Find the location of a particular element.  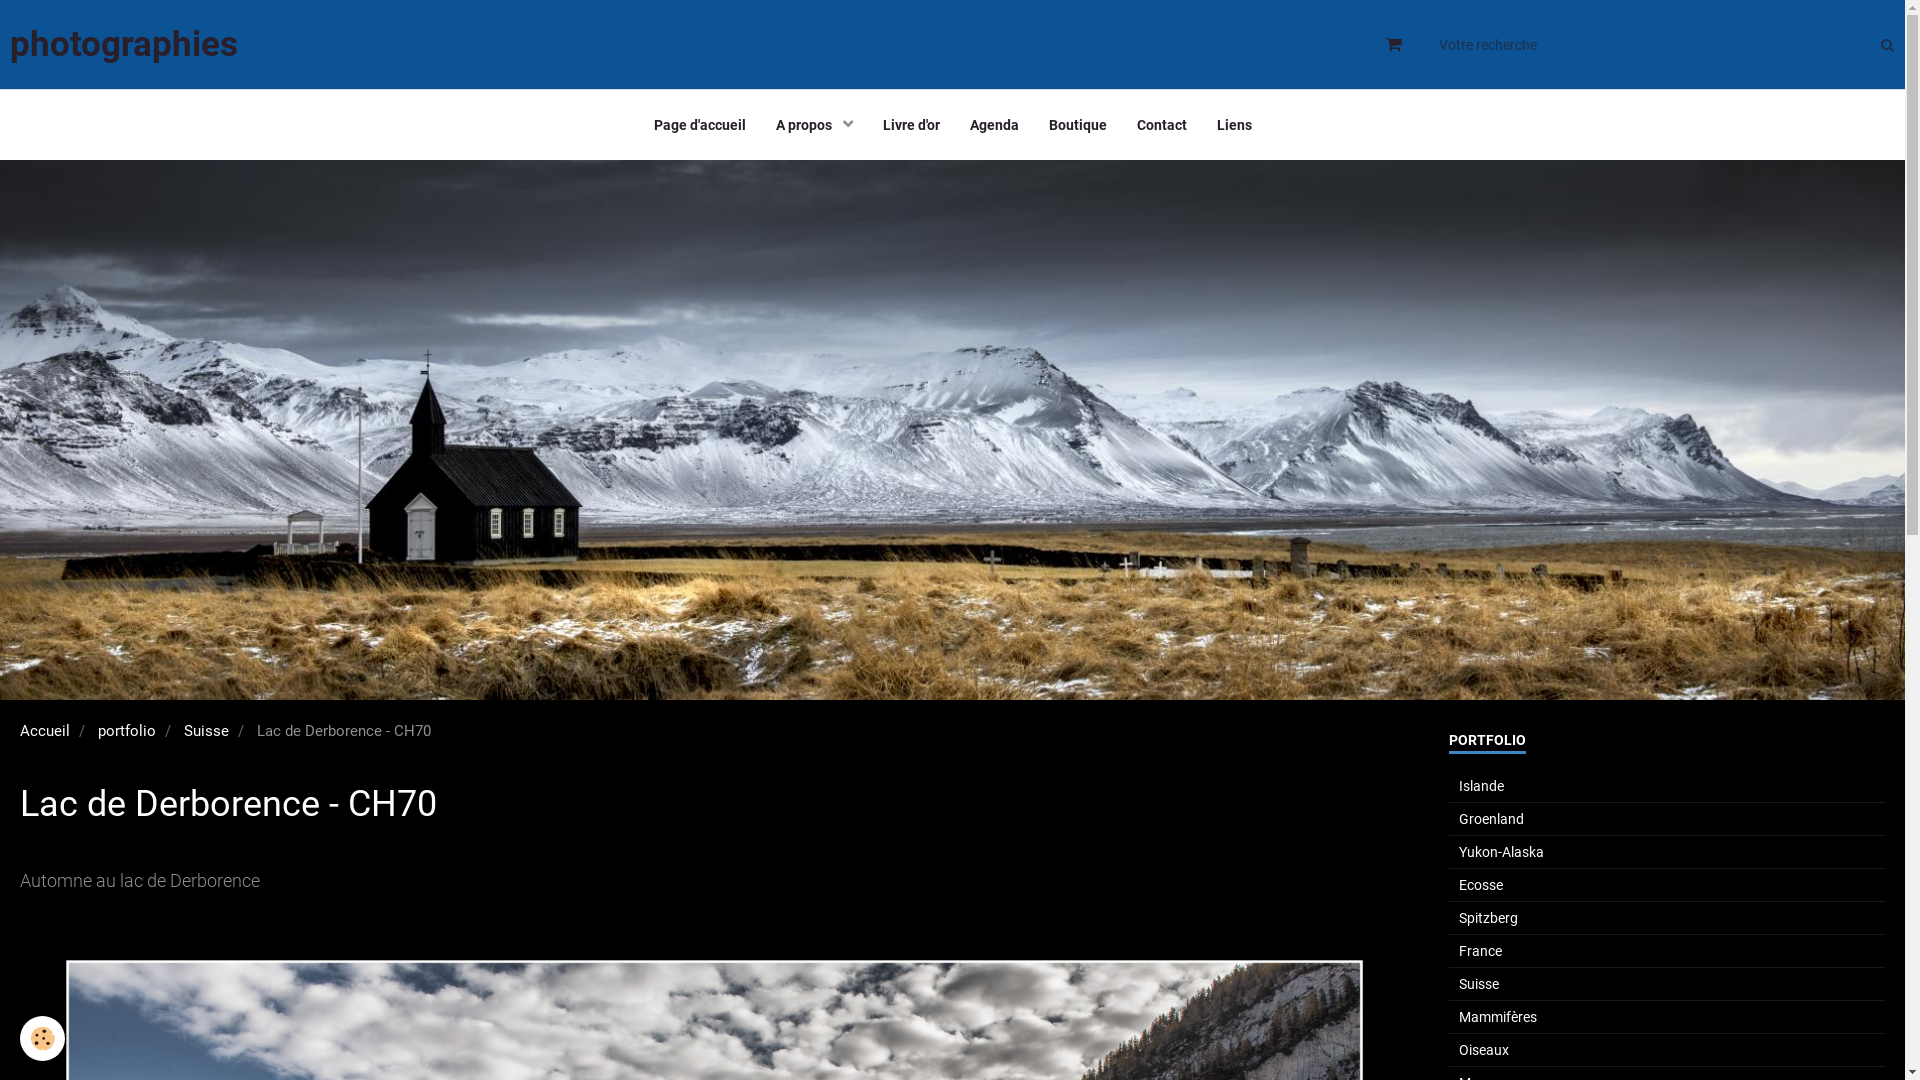

Suisse is located at coordinates (206, 731).